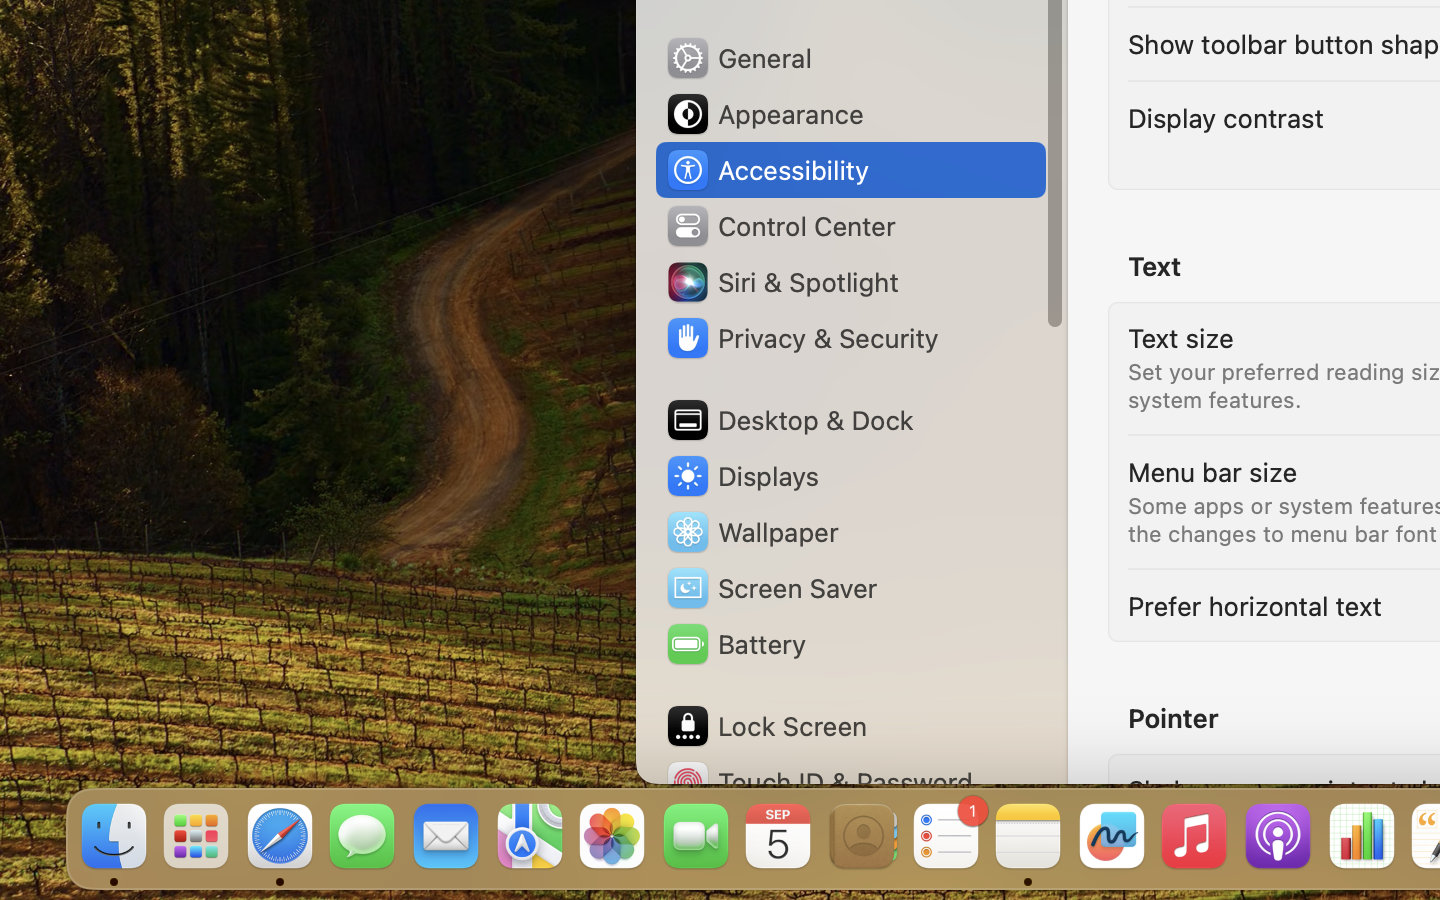  I want to click on Touch ID & Password, so click(819, 782).